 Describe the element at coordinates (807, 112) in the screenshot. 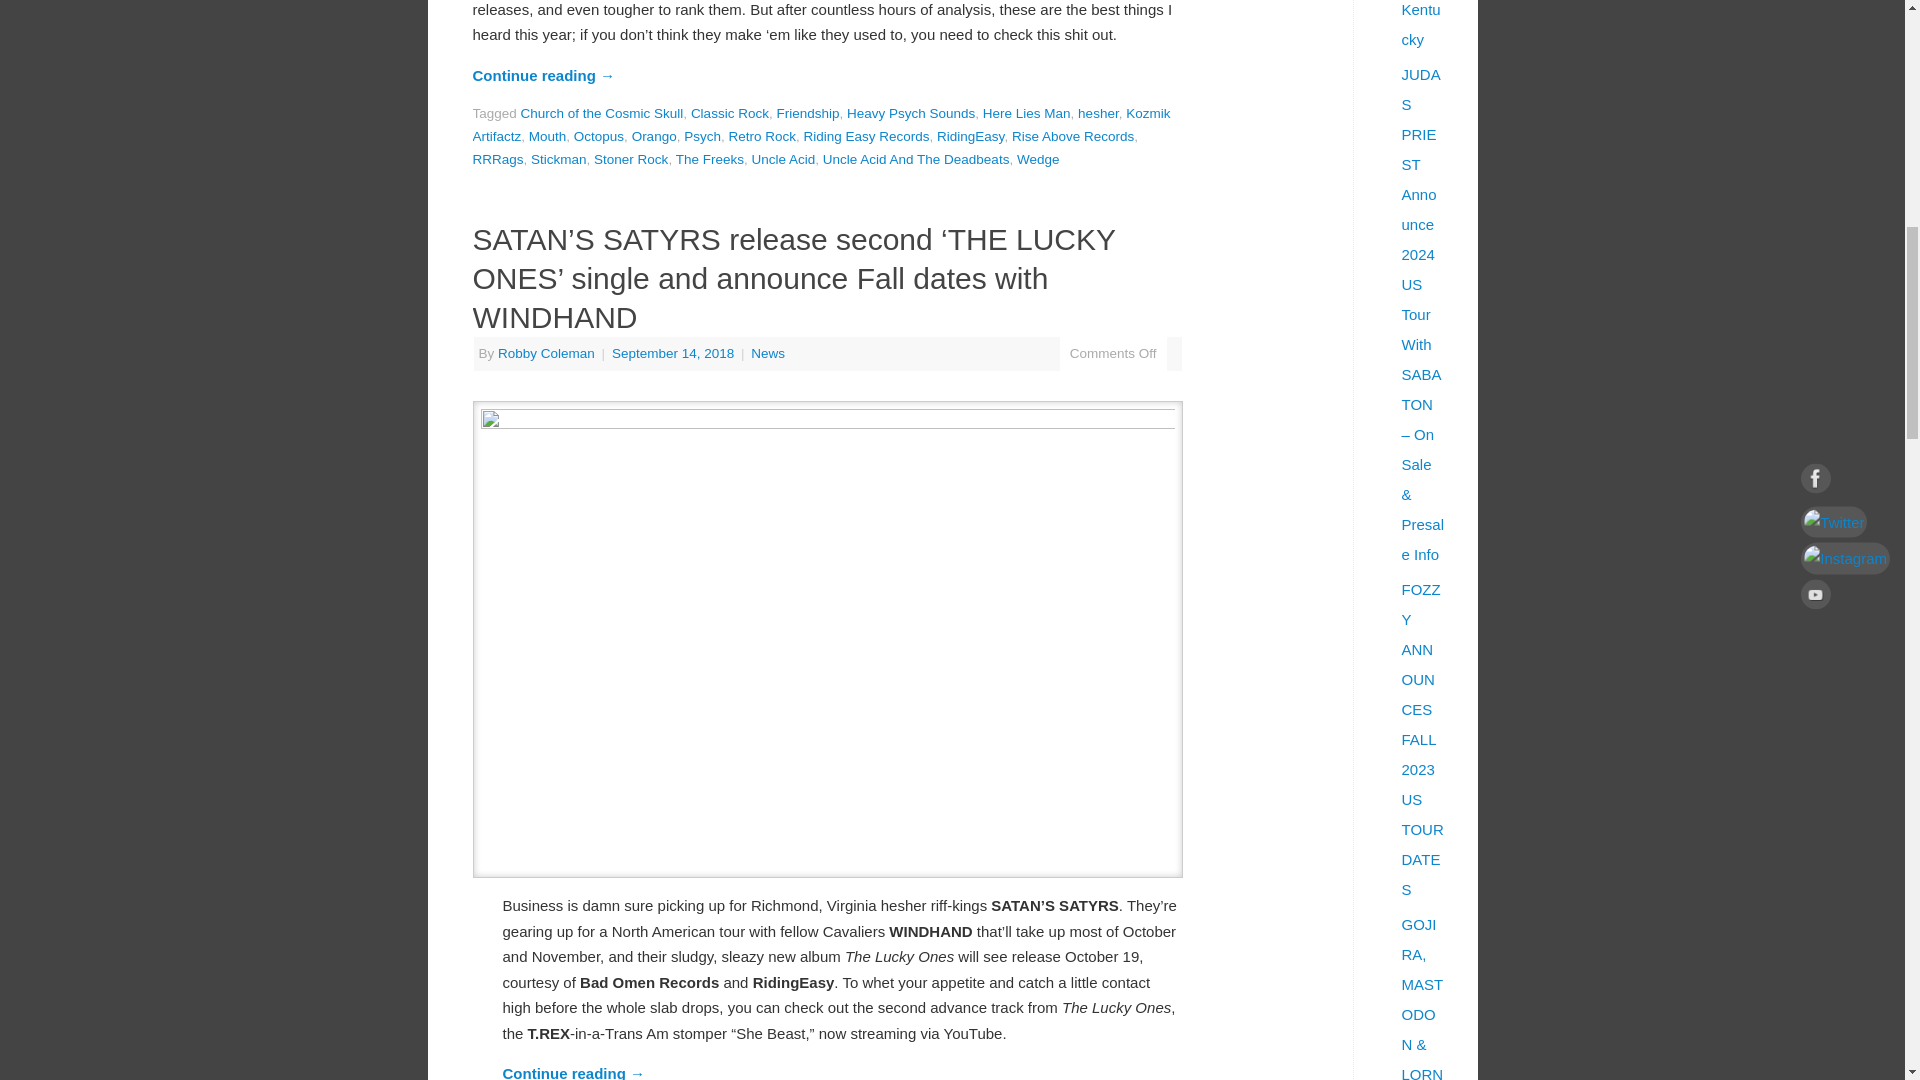

I see `Friendship` at that location.